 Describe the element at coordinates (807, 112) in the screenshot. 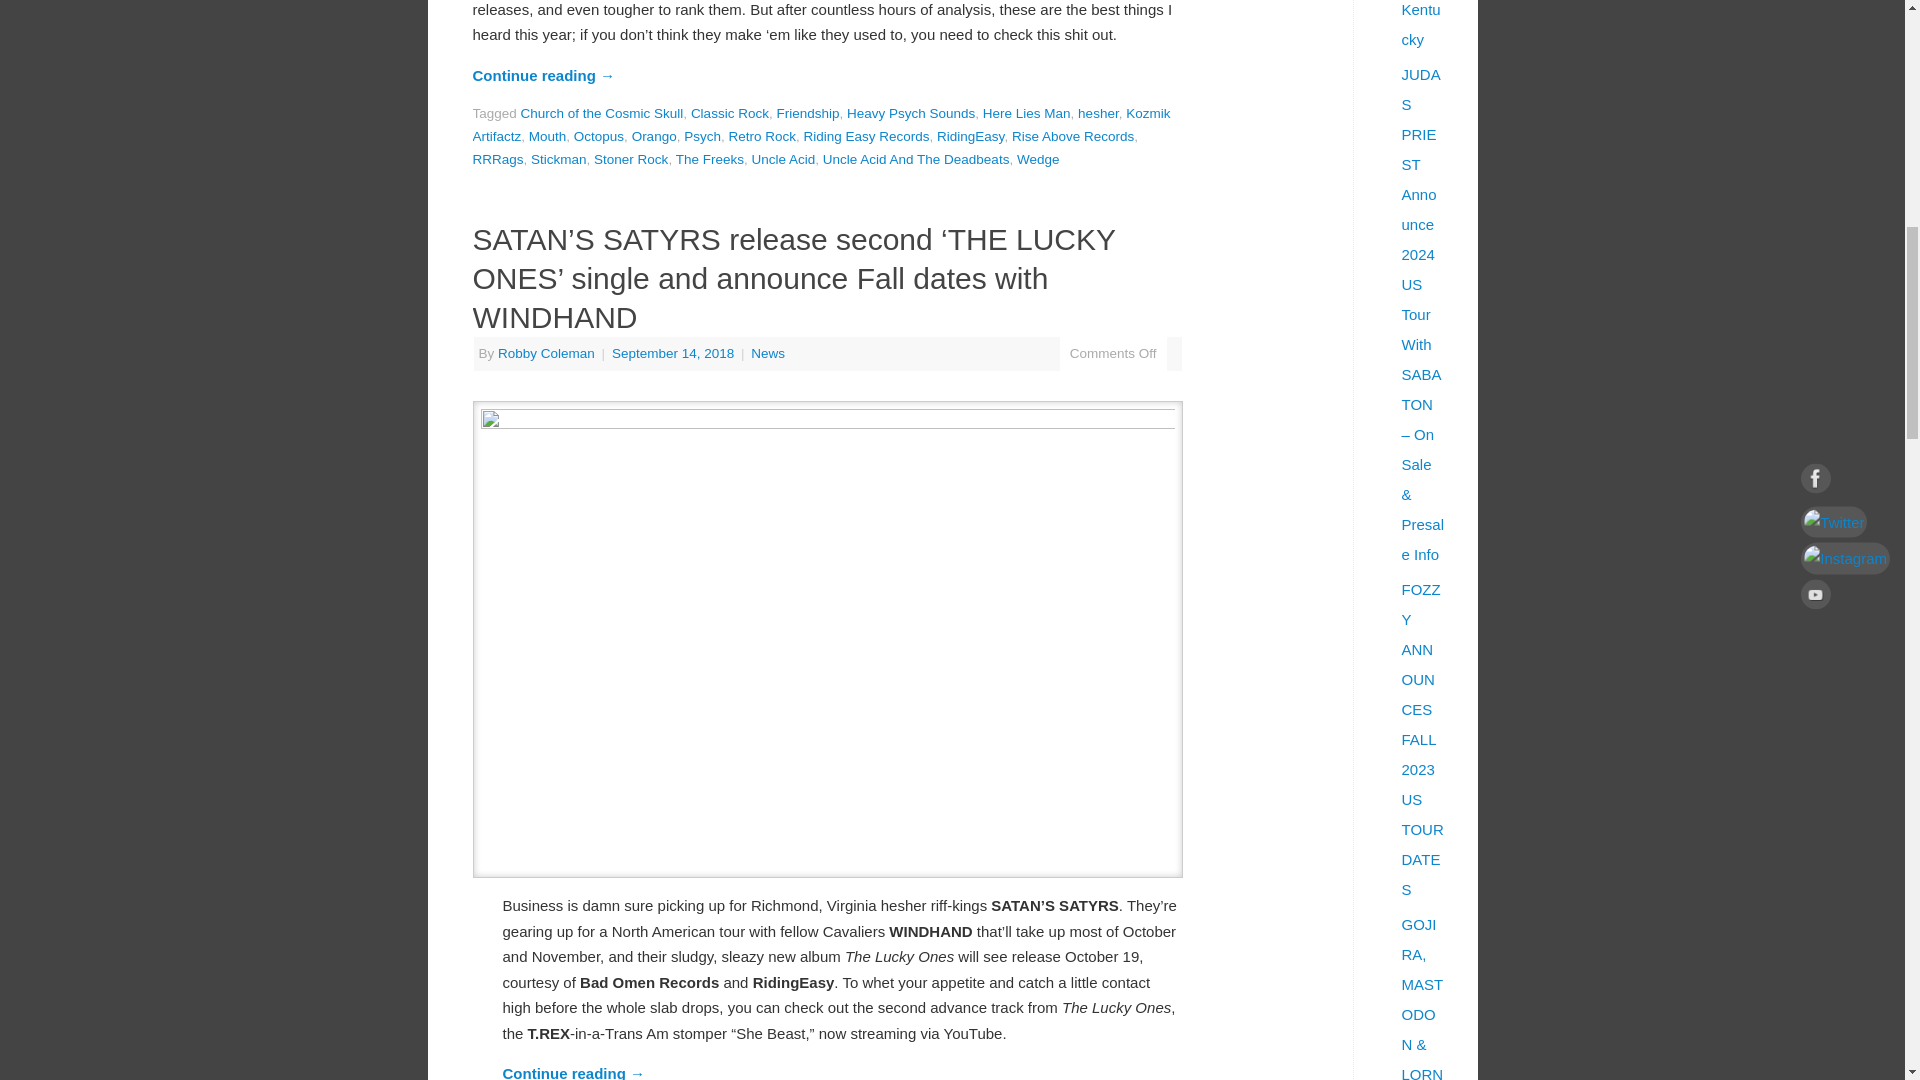

I see `Friendship` at that location.